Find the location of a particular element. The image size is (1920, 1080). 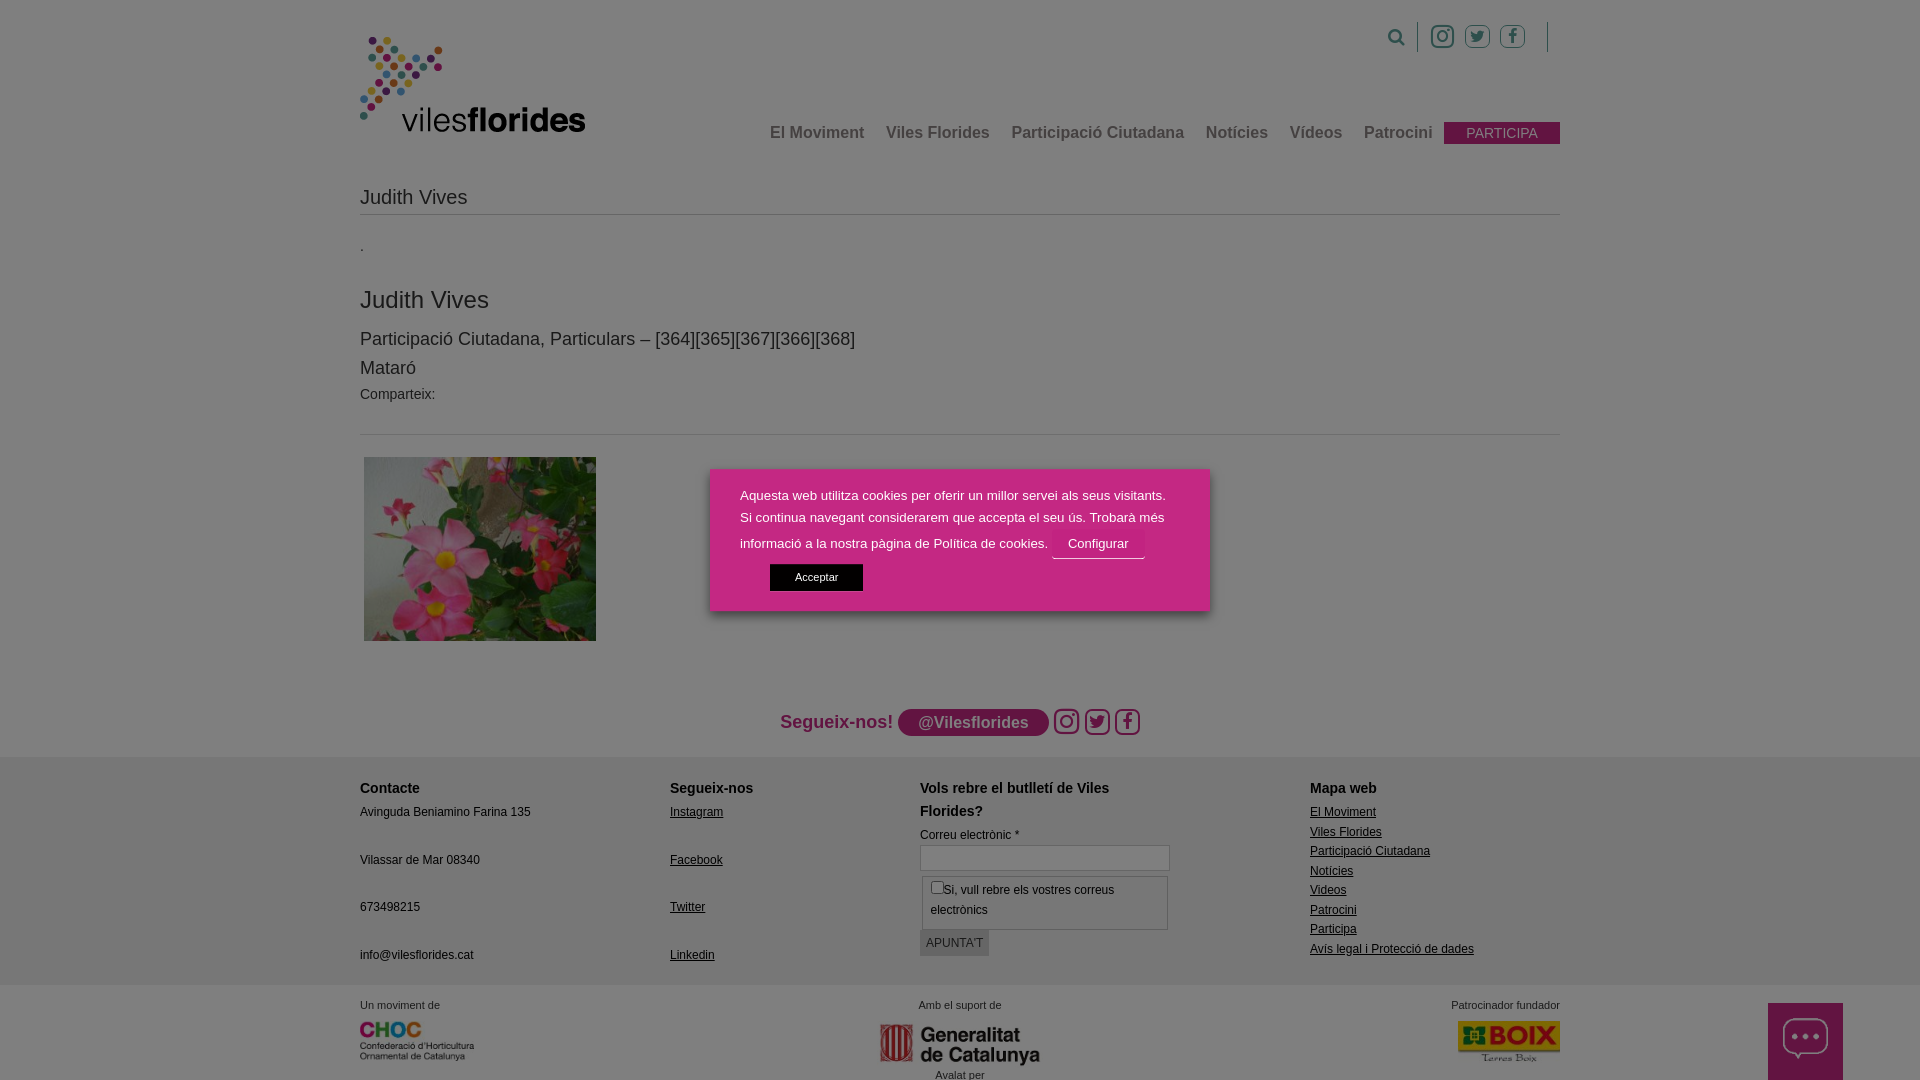

El Moviment is located at coordinates (1343, 812).